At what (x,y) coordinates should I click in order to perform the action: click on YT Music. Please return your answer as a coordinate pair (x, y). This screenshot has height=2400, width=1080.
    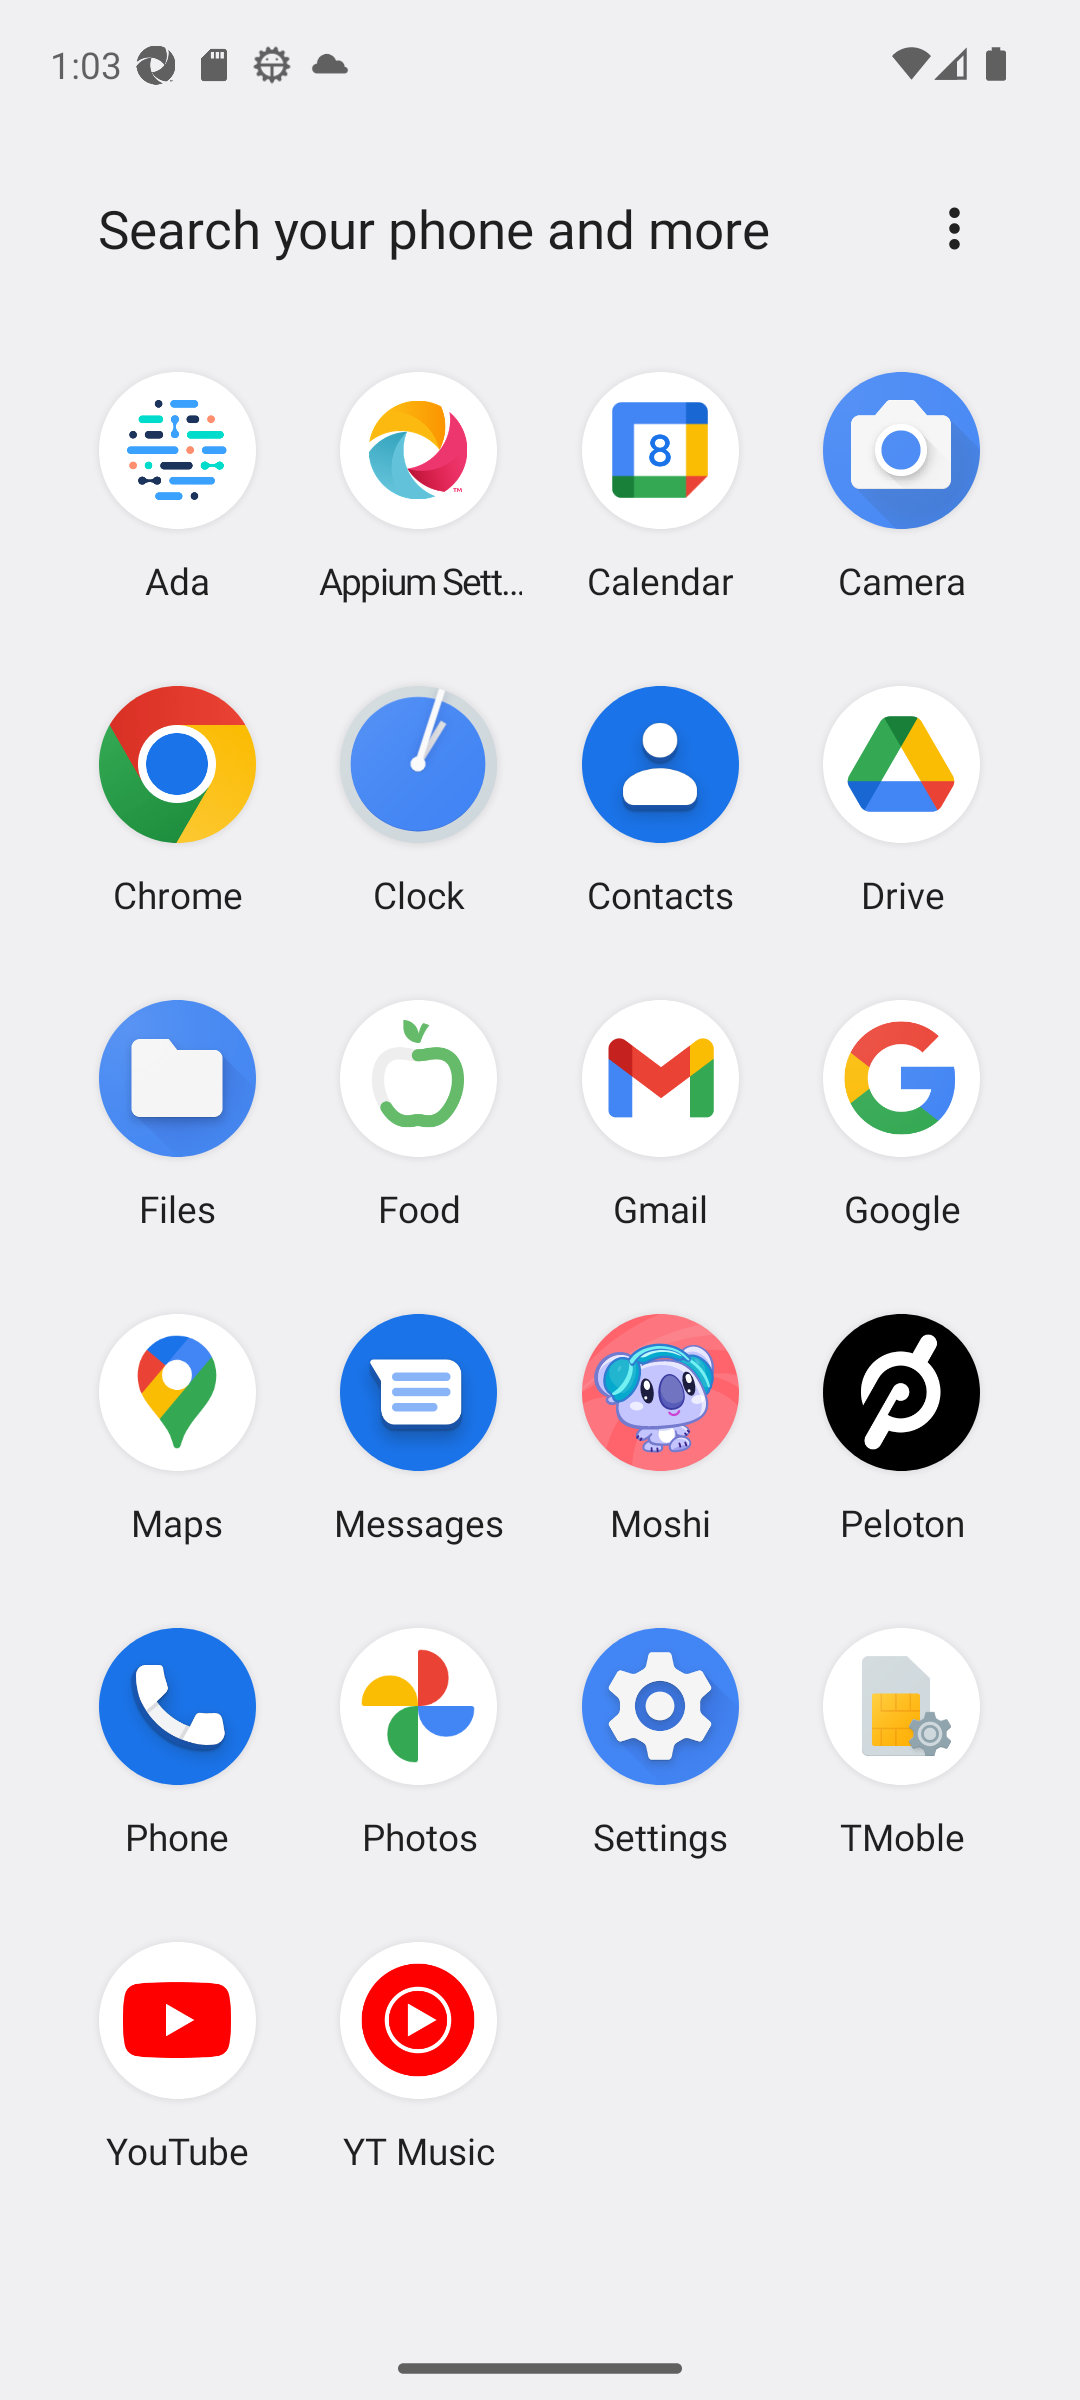
    Looking at the image, I should click on (419, 2055).